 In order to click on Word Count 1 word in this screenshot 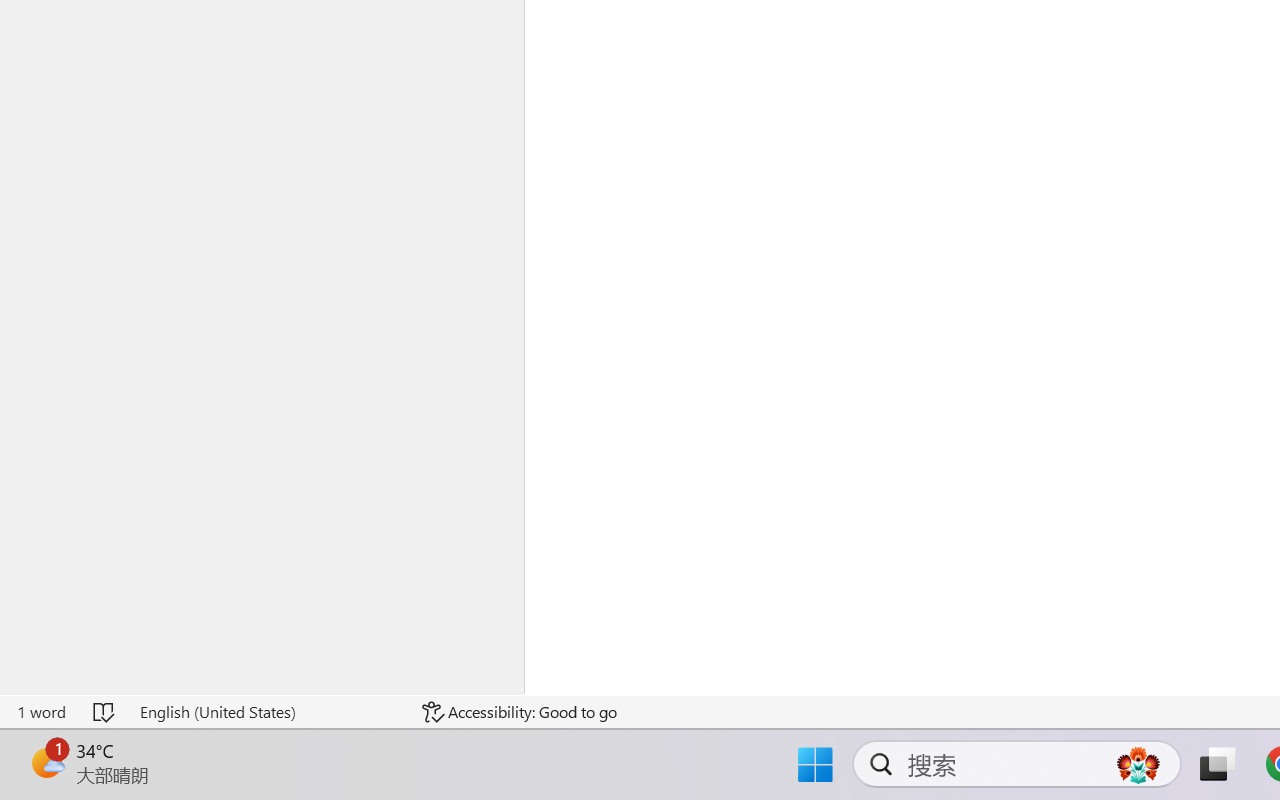, I will do `click(41, 712)`.